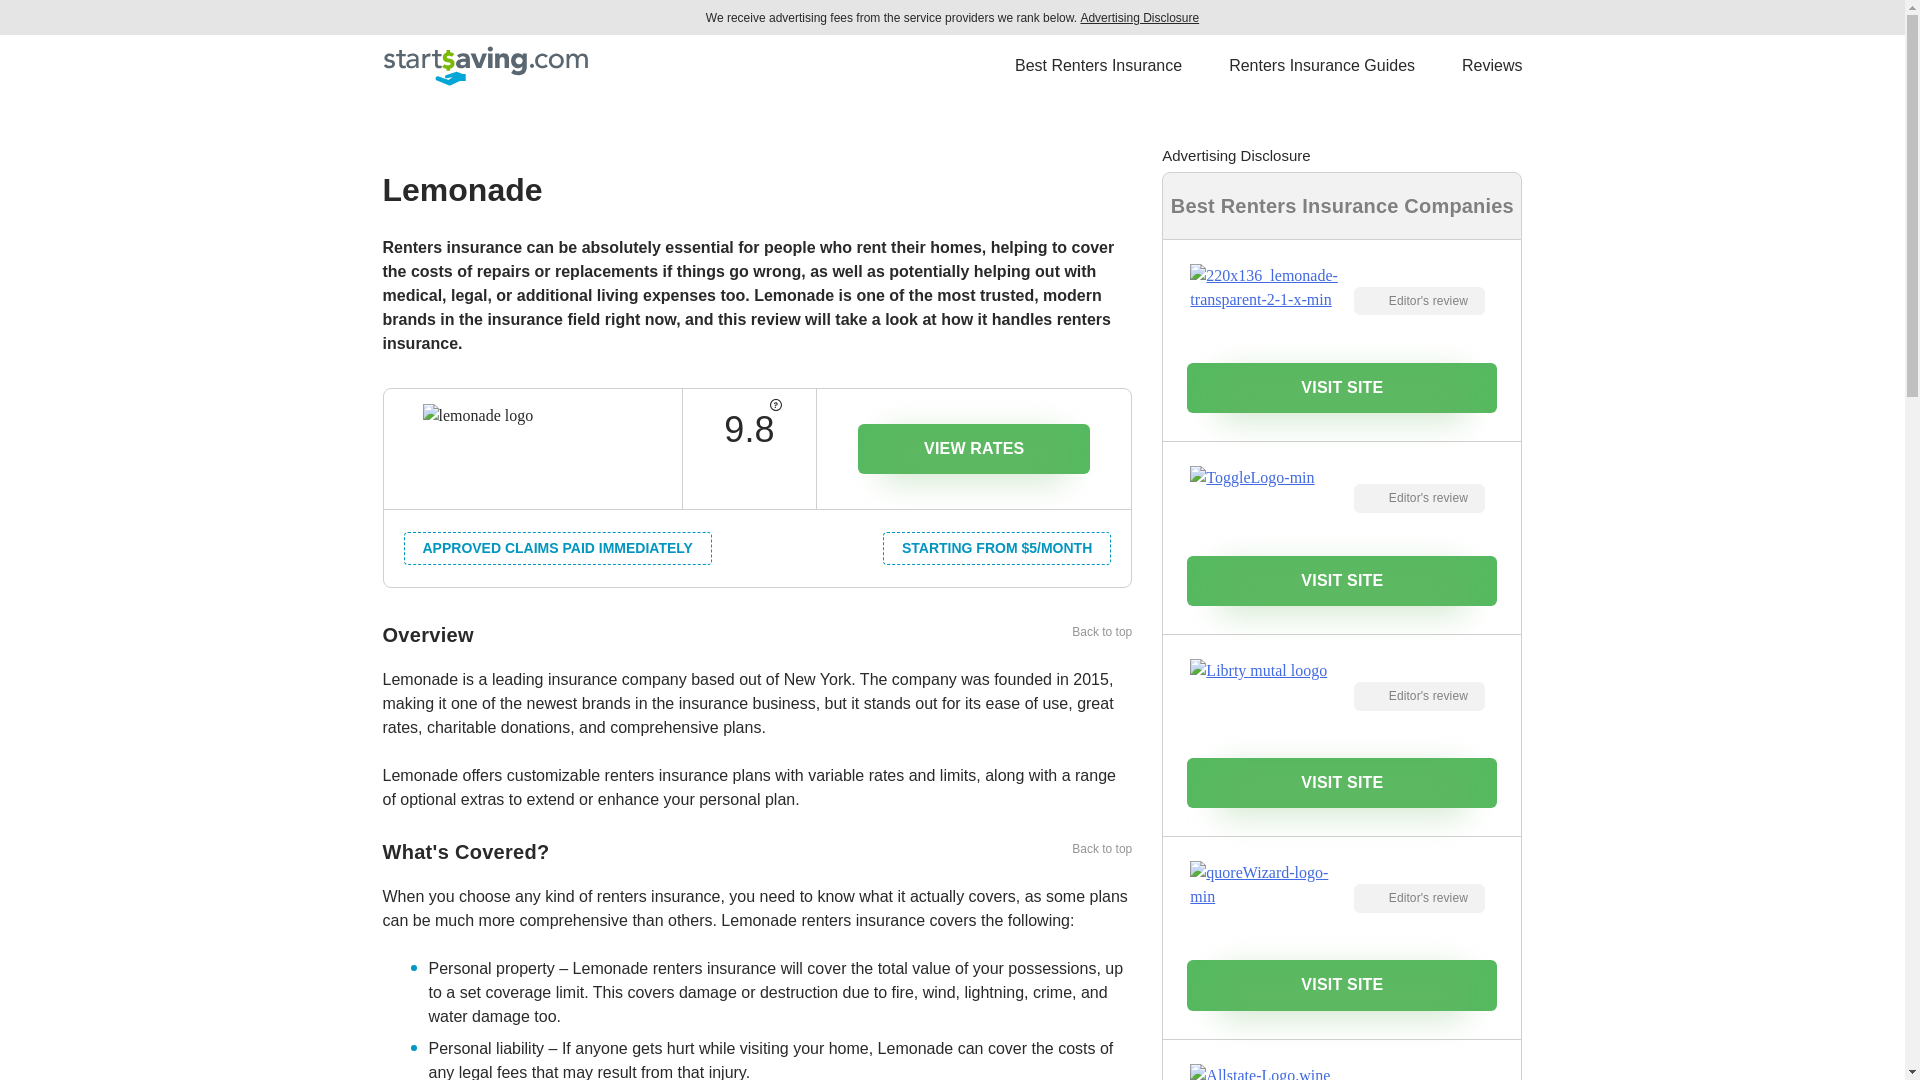 This screenshot has height=1080, width=1920. I want to click on VIEW RATES, so click(974, 449).